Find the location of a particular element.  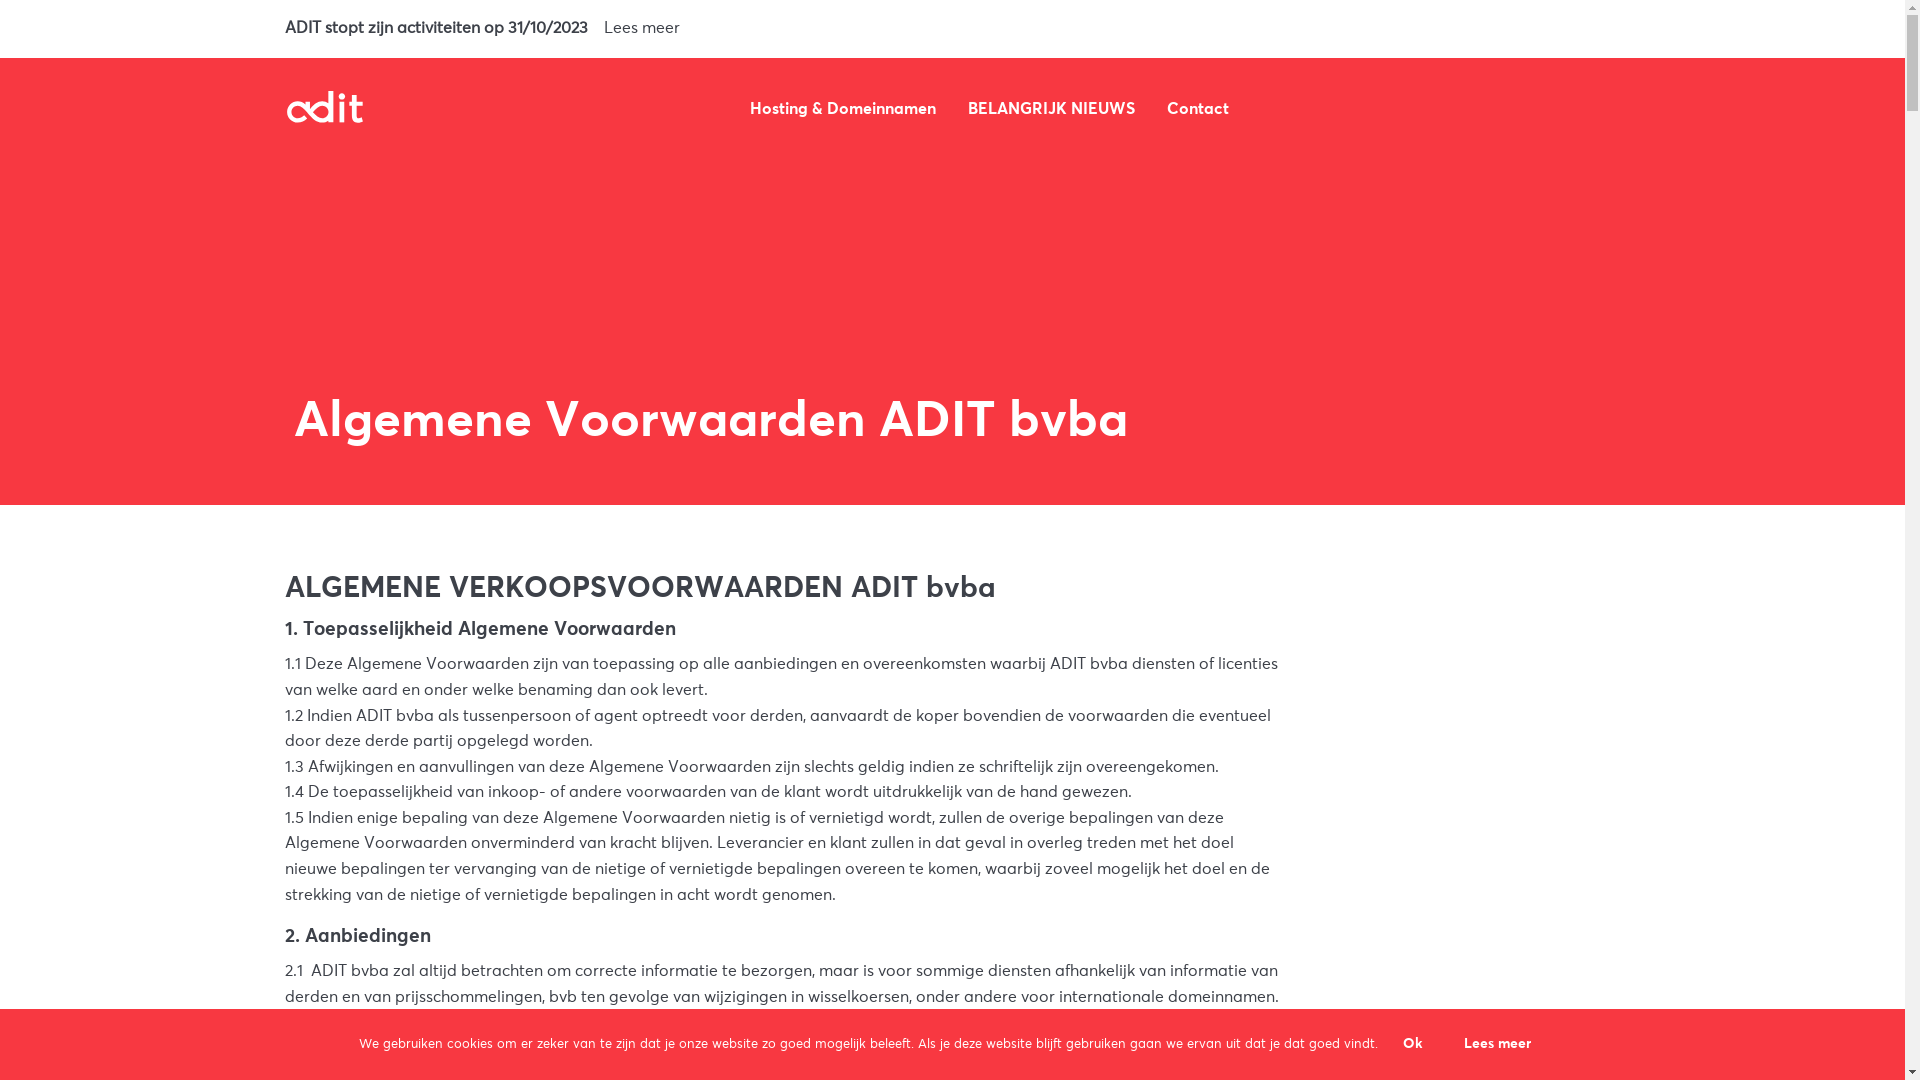

ADIT stopt zijn activiteiten op 31/10/2023 Lees meer is located at coordinates (952, 29).